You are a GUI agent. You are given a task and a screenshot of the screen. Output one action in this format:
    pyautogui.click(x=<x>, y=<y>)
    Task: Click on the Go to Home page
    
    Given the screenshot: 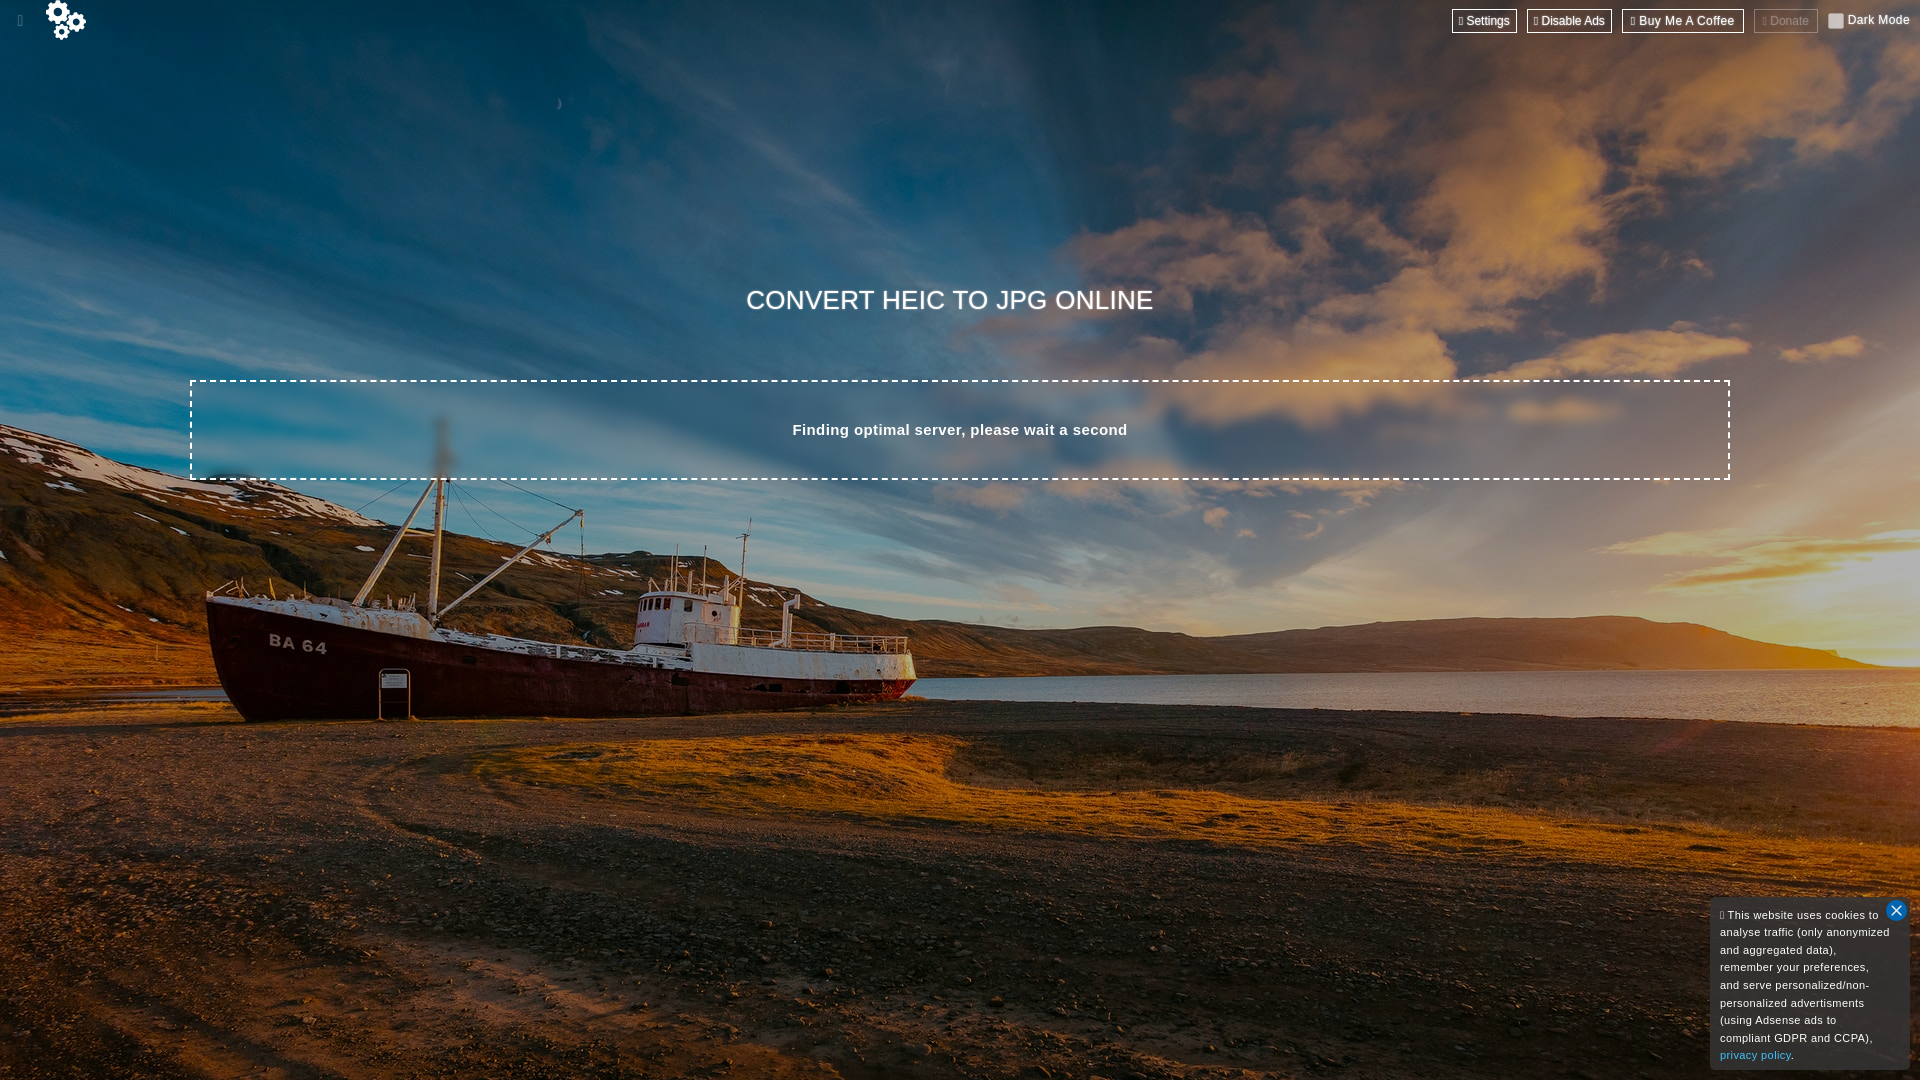 What is the action you would take?
    pyautogui.click(x=66, y=20)
    